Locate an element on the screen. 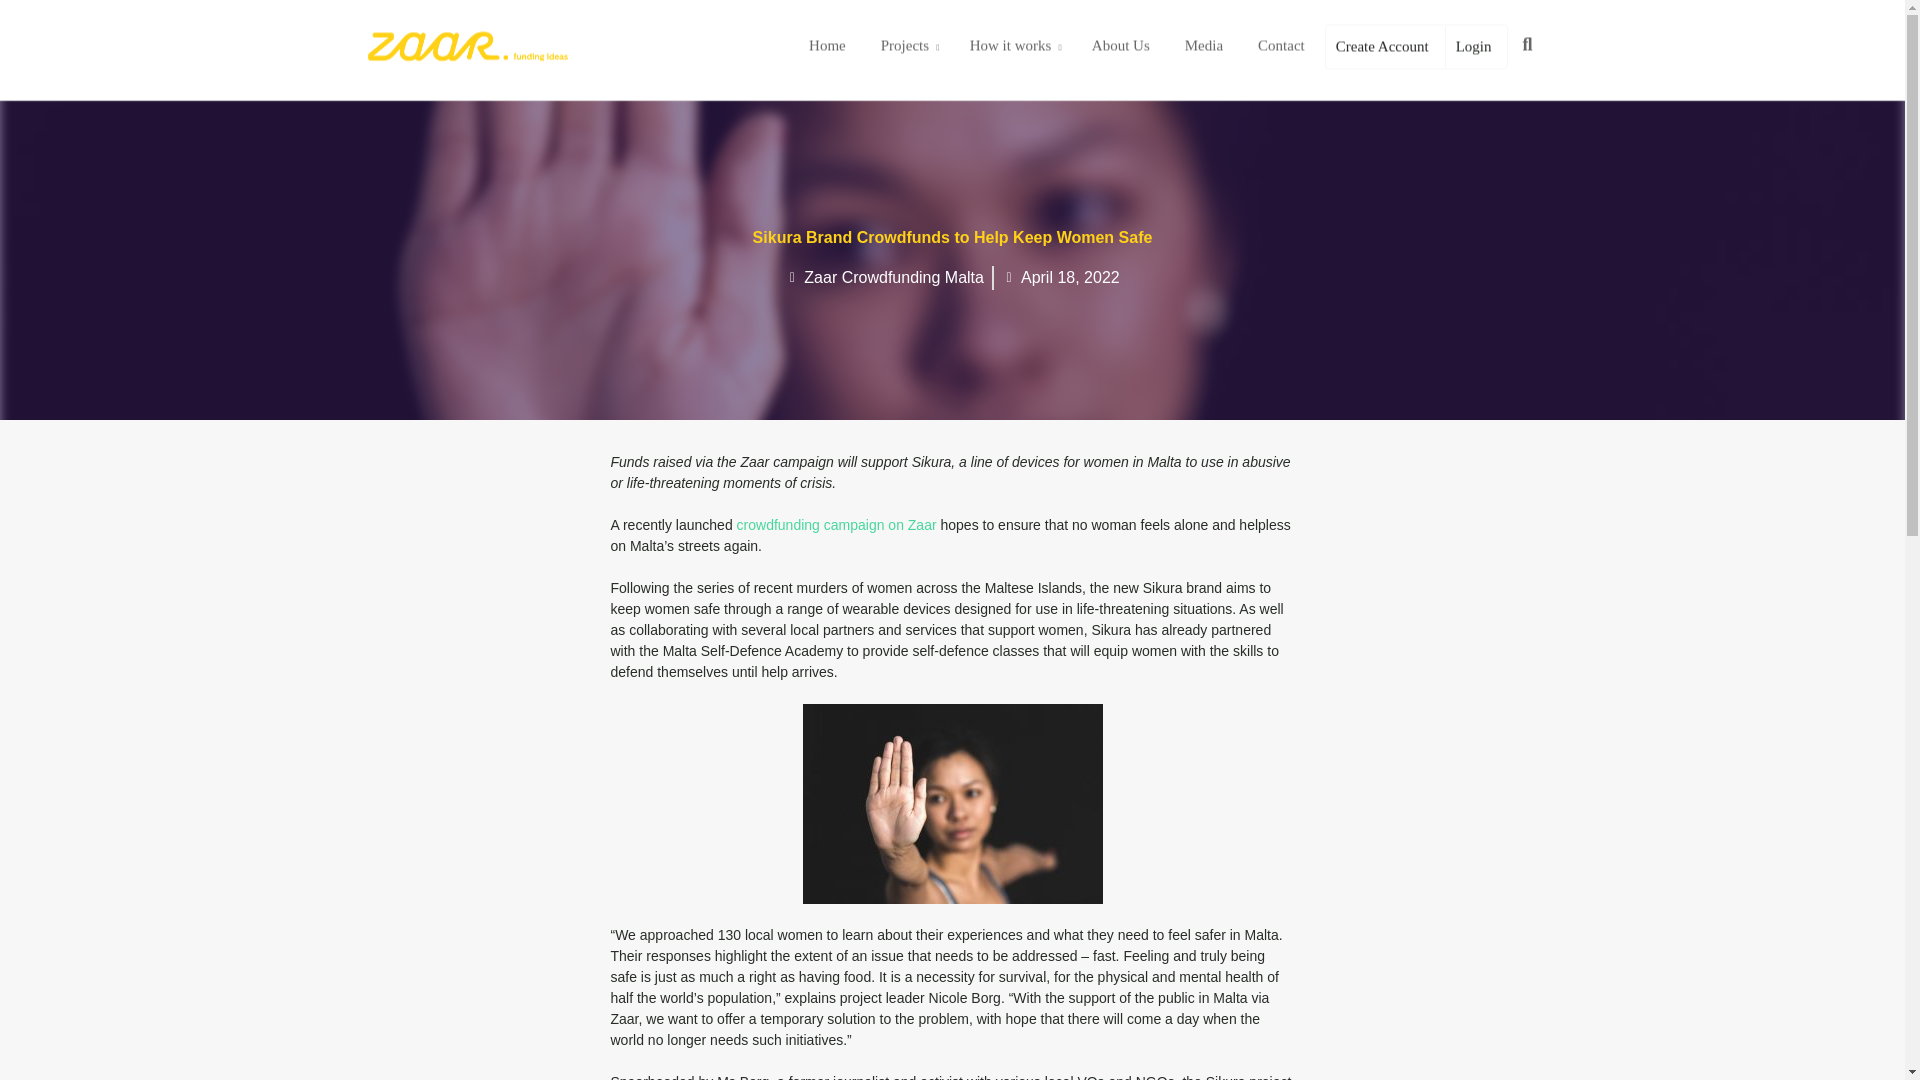 The height and width of the screenshot is (1080, 1920). About Us is located at coordinates (1123, 51).